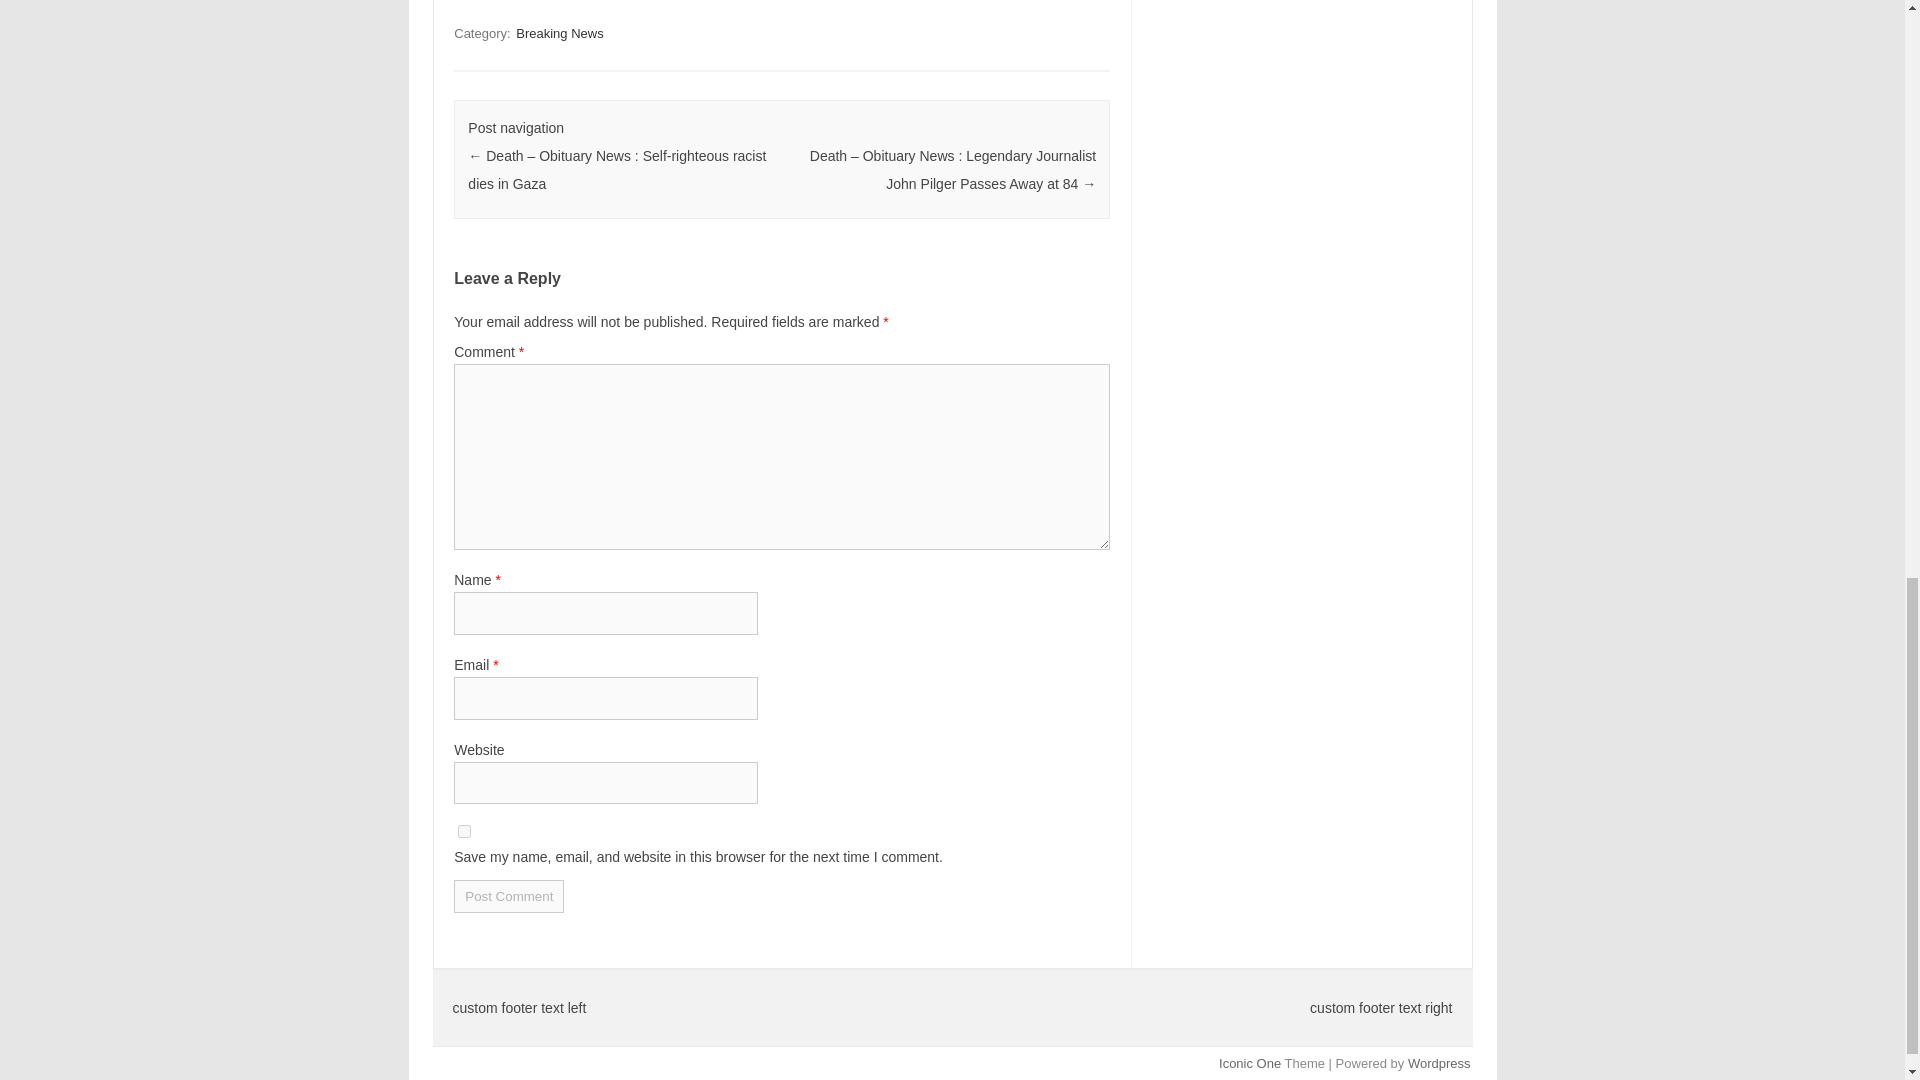 The image size is (1920, 1080). I want to click on Wordpress, so click(1438, 1064).